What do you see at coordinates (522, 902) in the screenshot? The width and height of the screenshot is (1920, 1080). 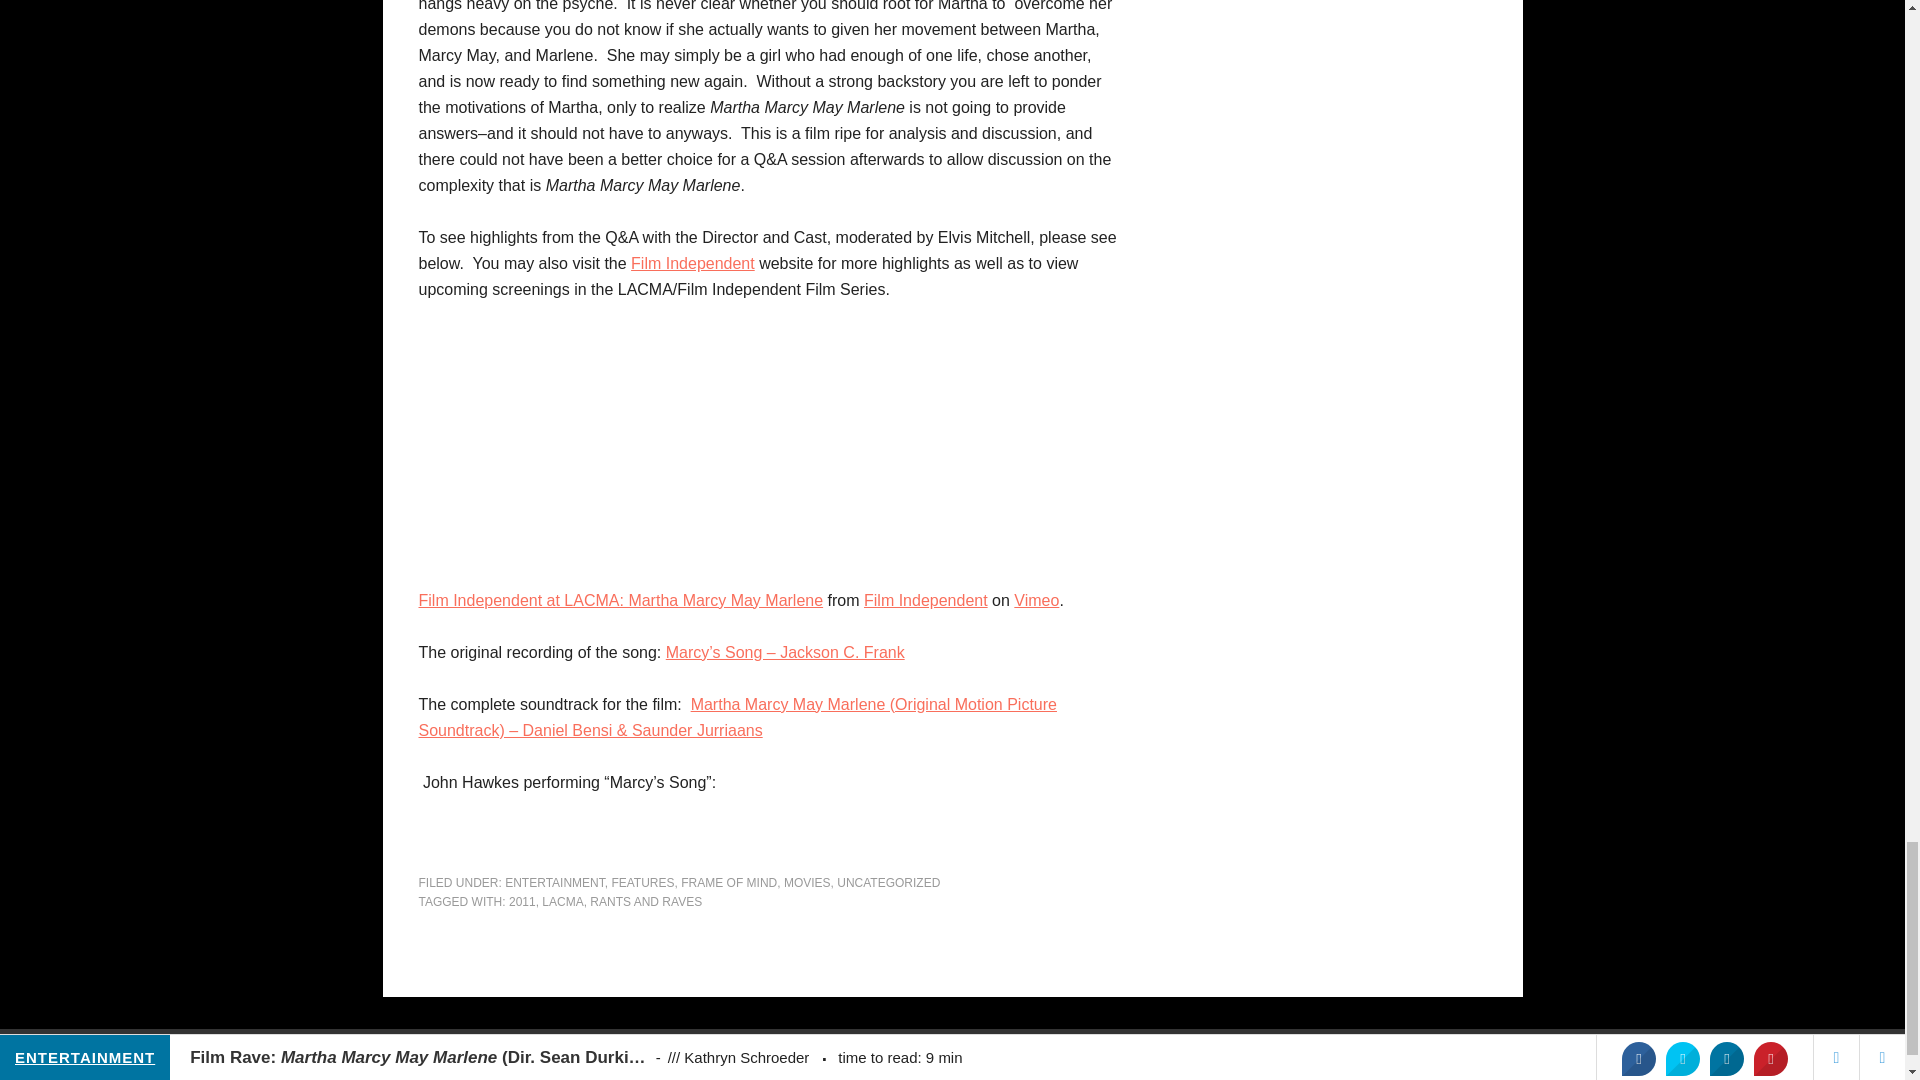 I see `2011` at bounding box center [522, 902].